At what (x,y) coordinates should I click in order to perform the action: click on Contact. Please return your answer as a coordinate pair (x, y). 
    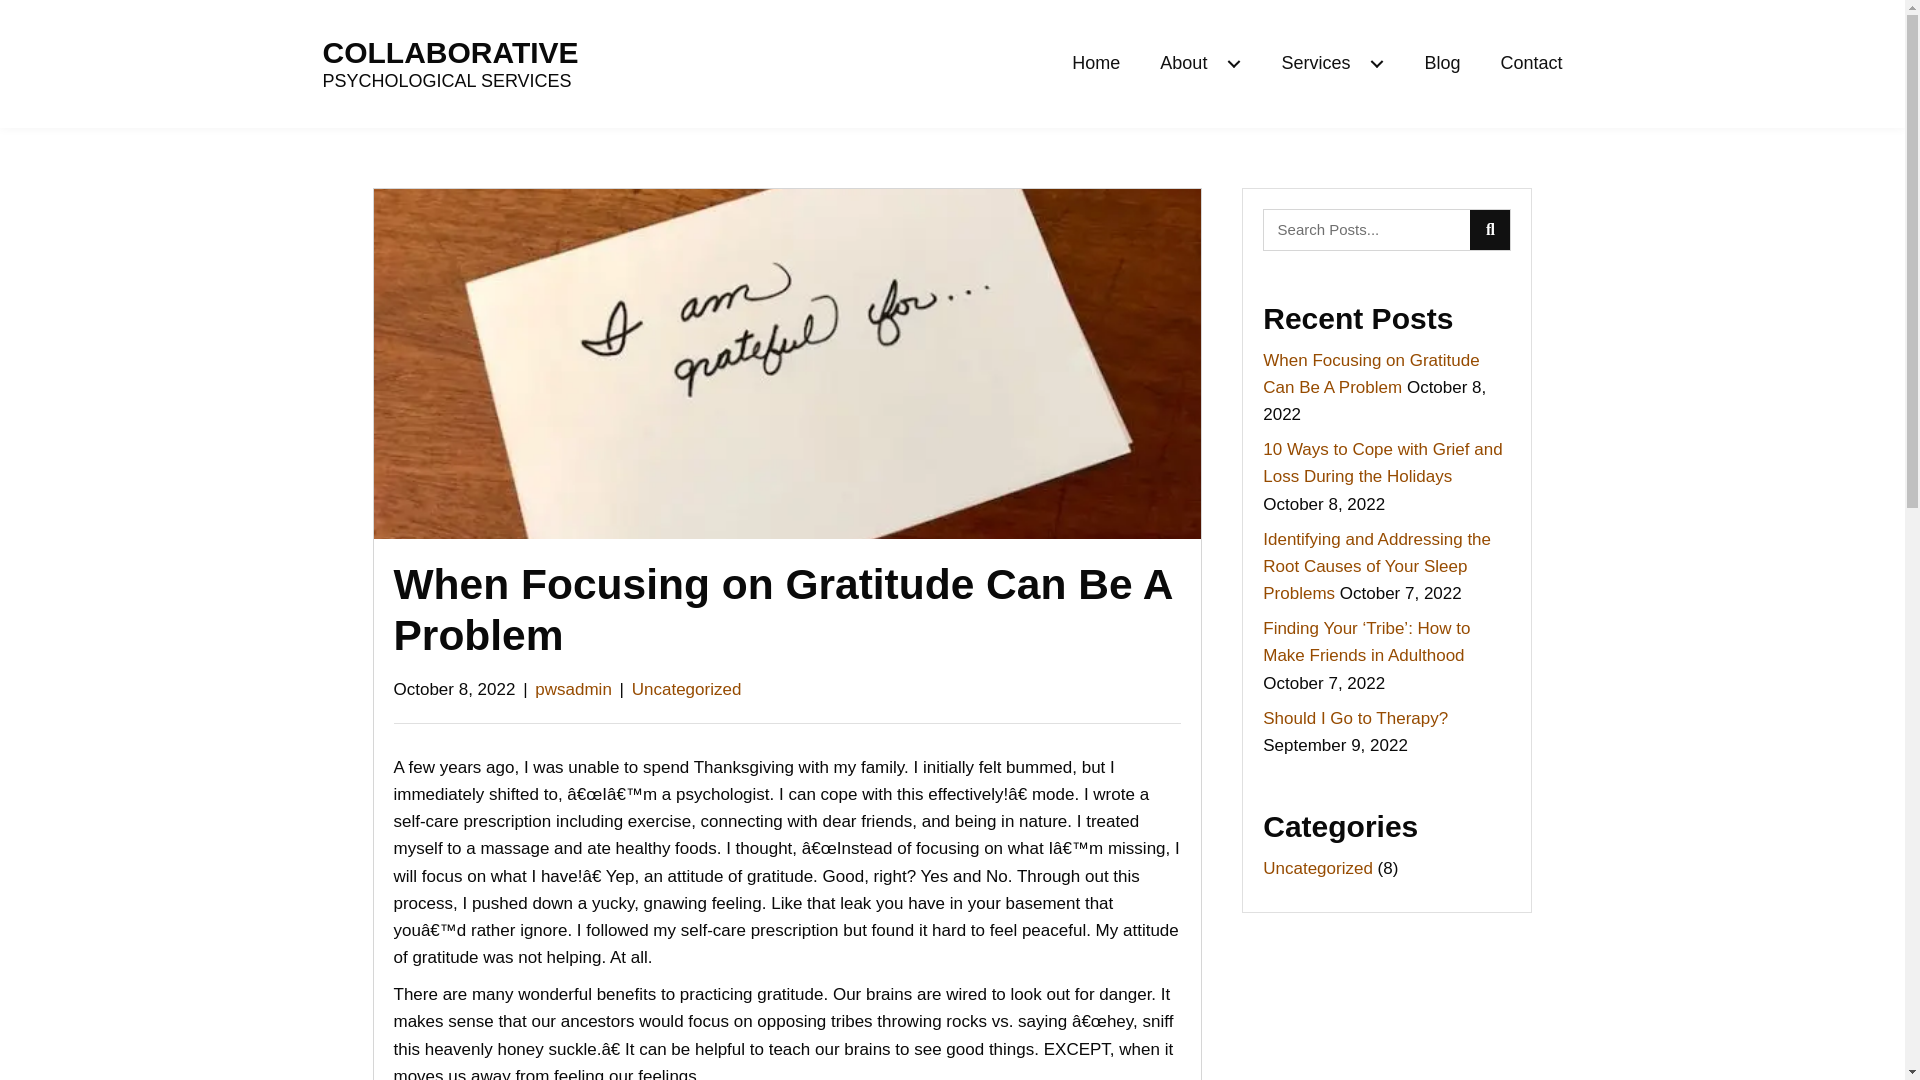
    Looking at the image, I should click on (1531, 62).